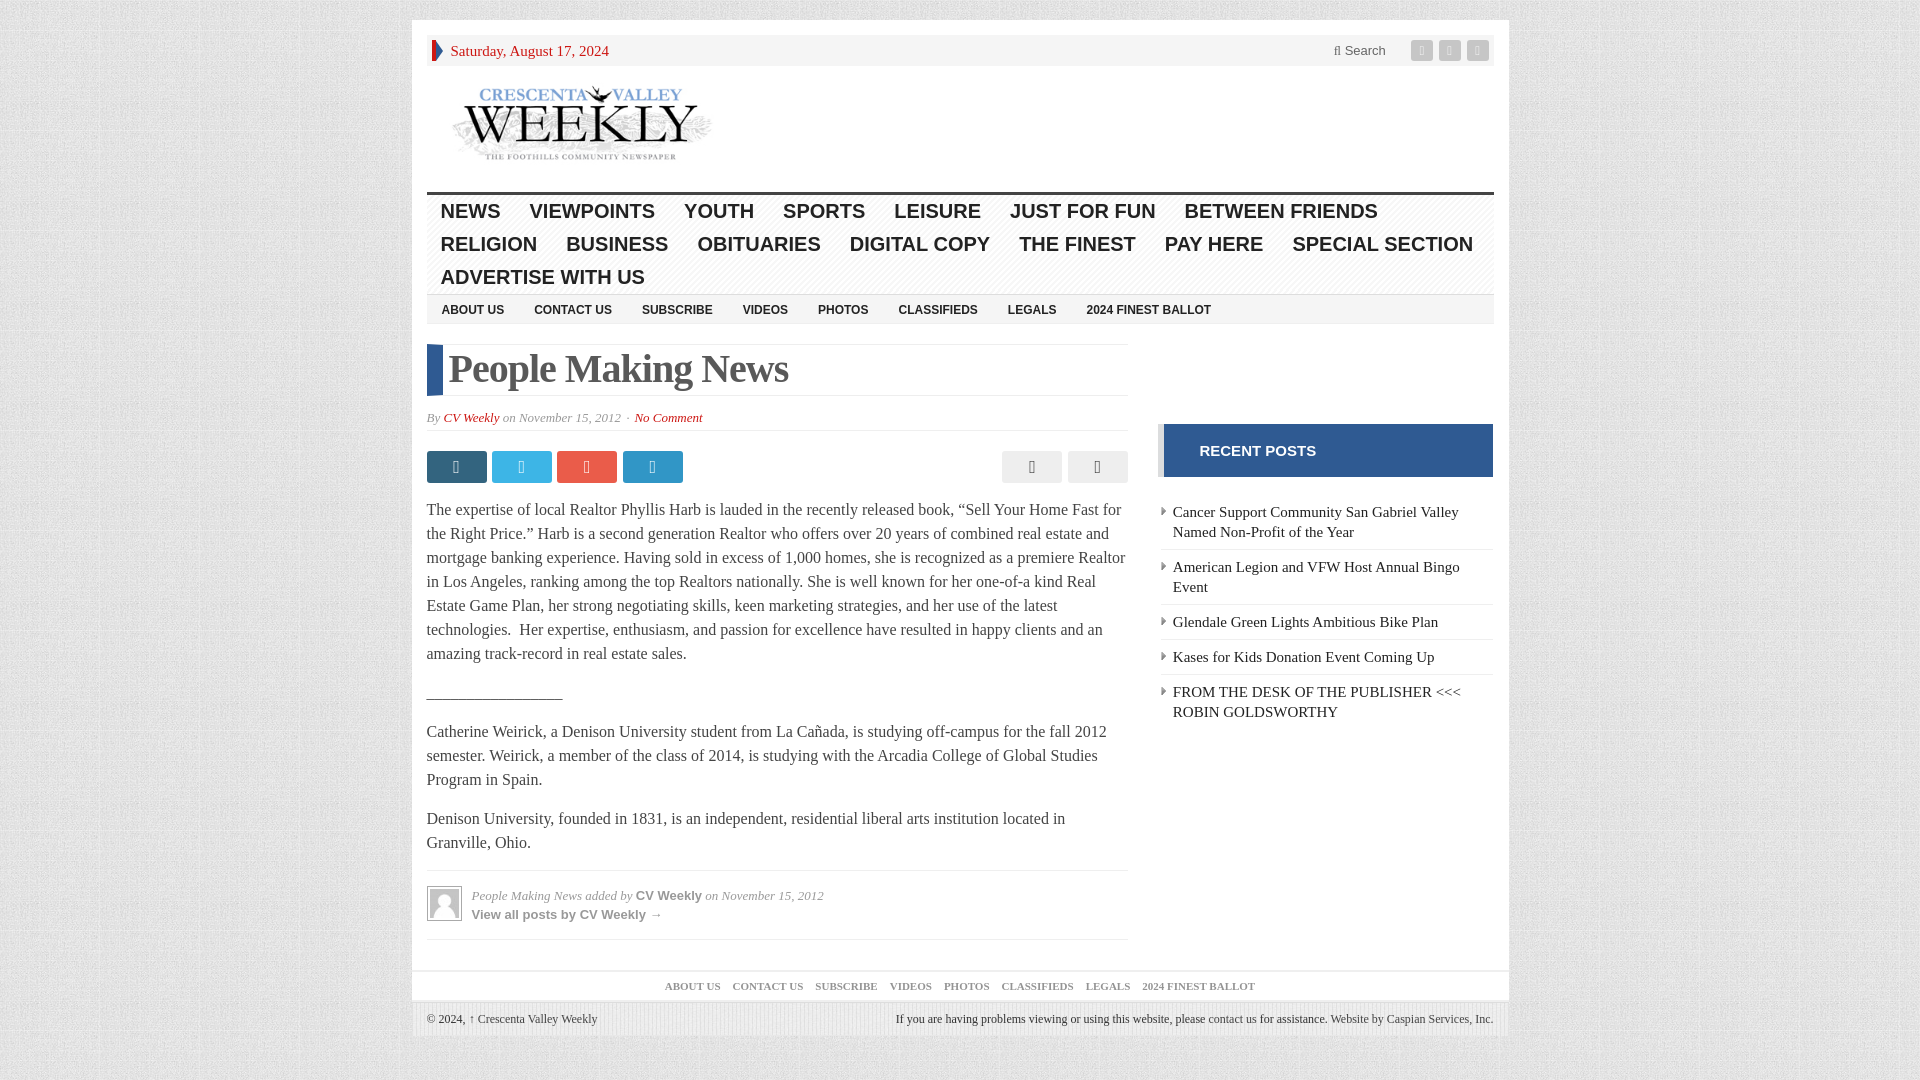  What do you see at coordinates (1480, 50) in the screenshot?
I see `Site feed` at bounding box center [1480, 50].